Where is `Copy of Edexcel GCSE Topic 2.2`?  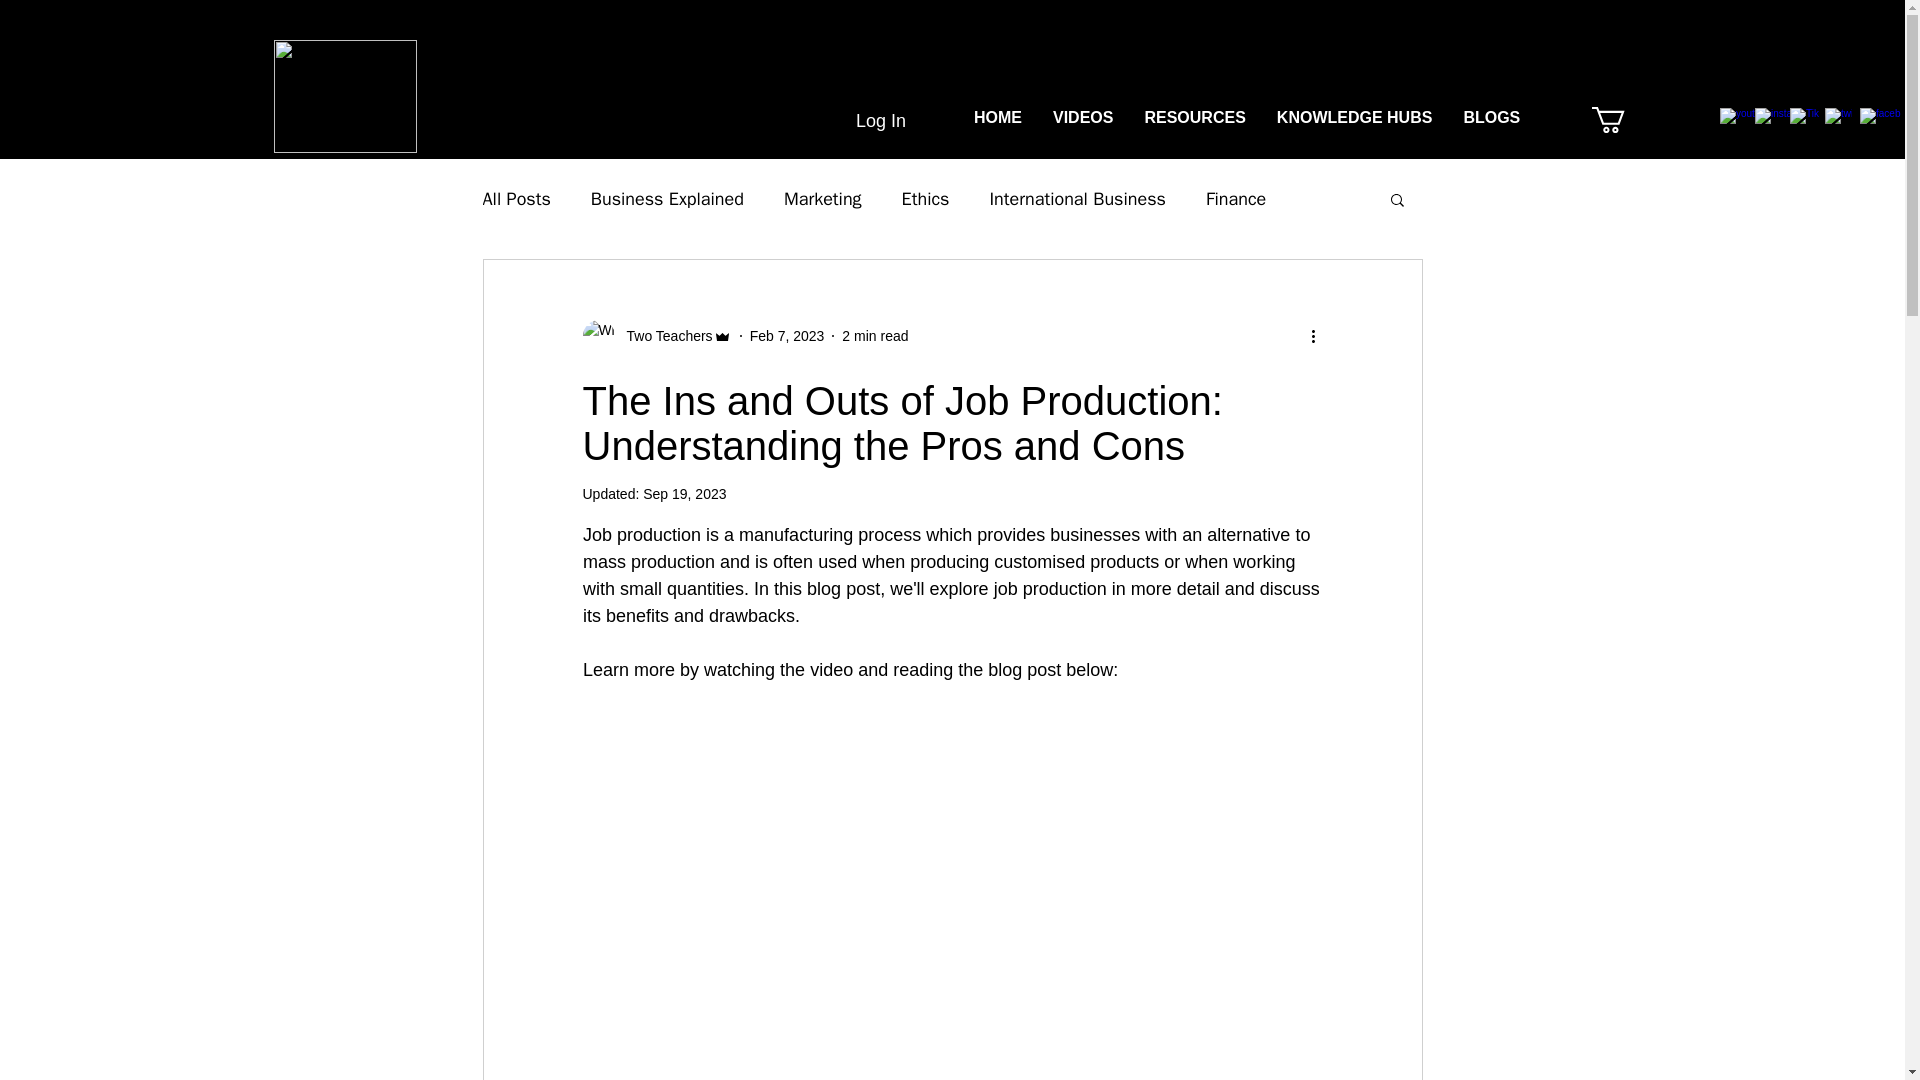 Copy of Edexcel GCSE Topic 2.2 is located at coordinates (1674, 120).